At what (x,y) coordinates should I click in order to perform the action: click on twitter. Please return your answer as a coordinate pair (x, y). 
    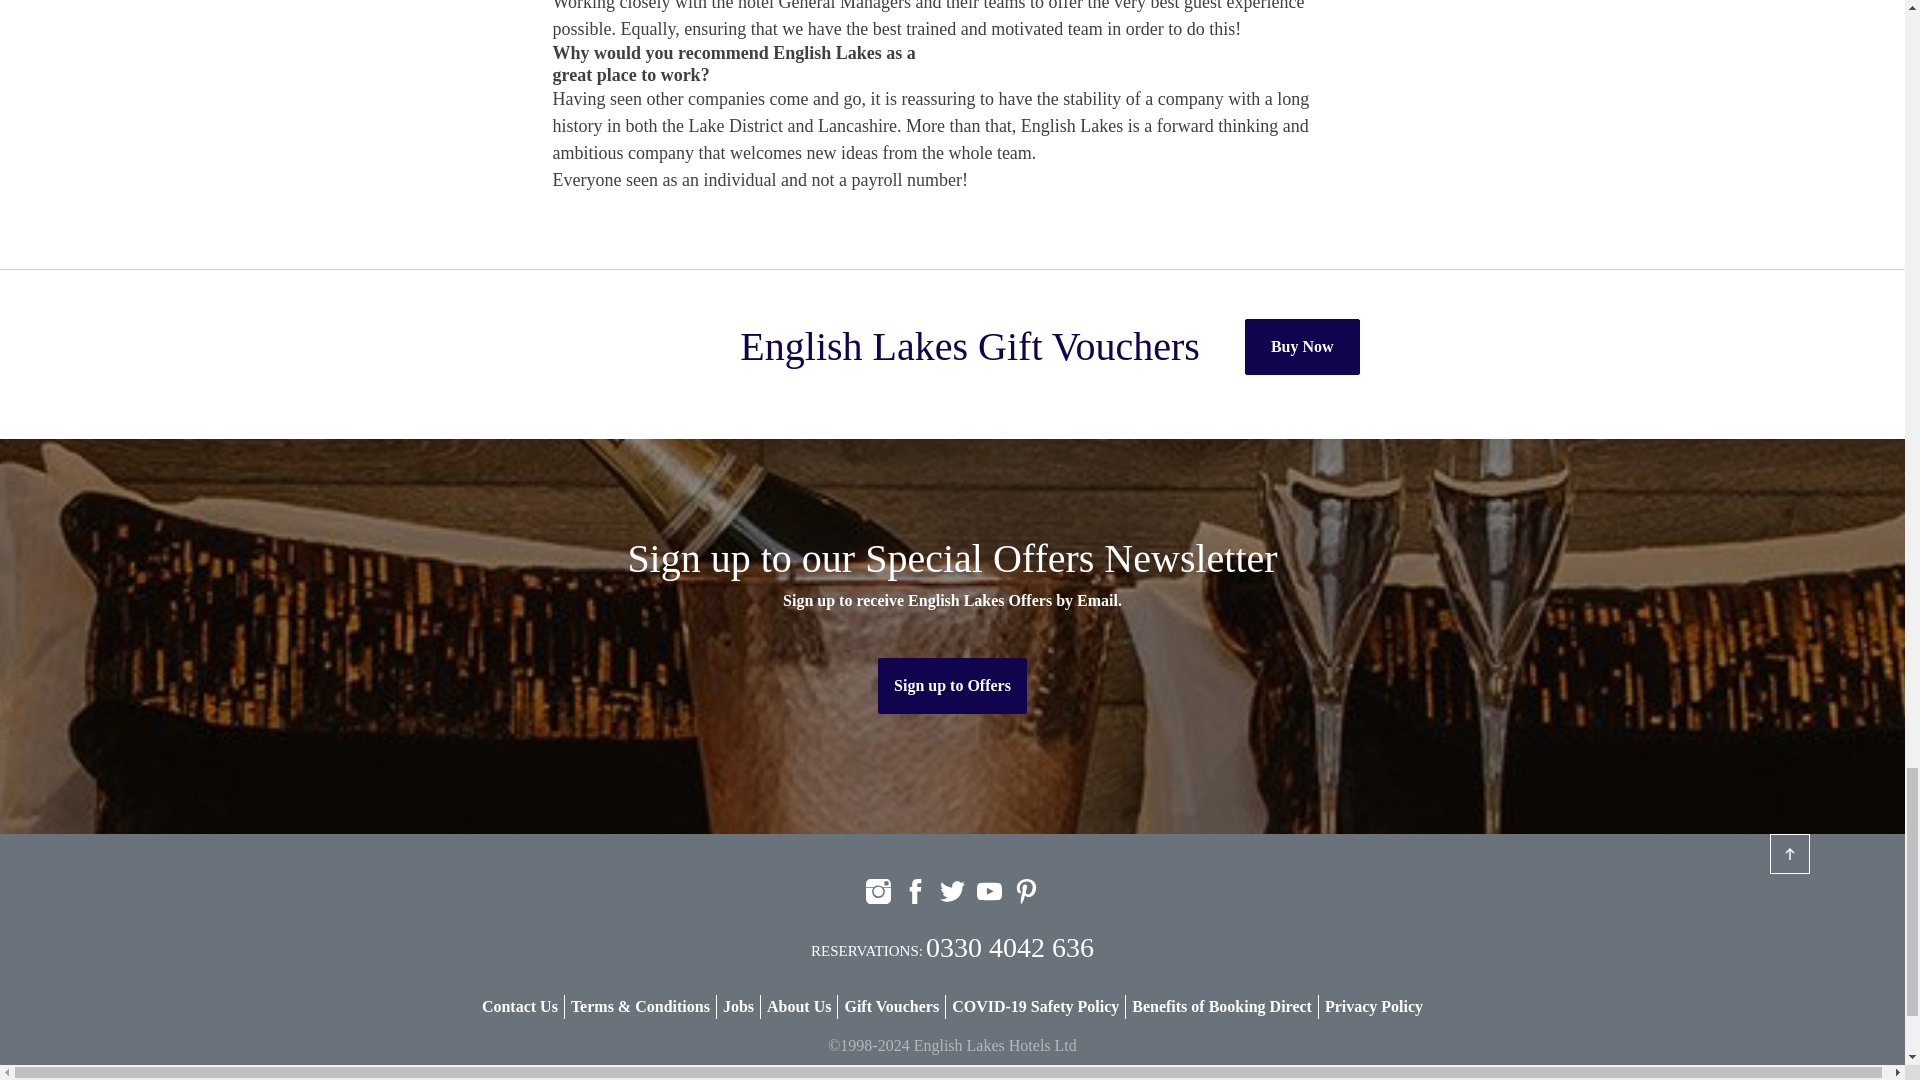
    Looking at the image, I should click on (952, 891).